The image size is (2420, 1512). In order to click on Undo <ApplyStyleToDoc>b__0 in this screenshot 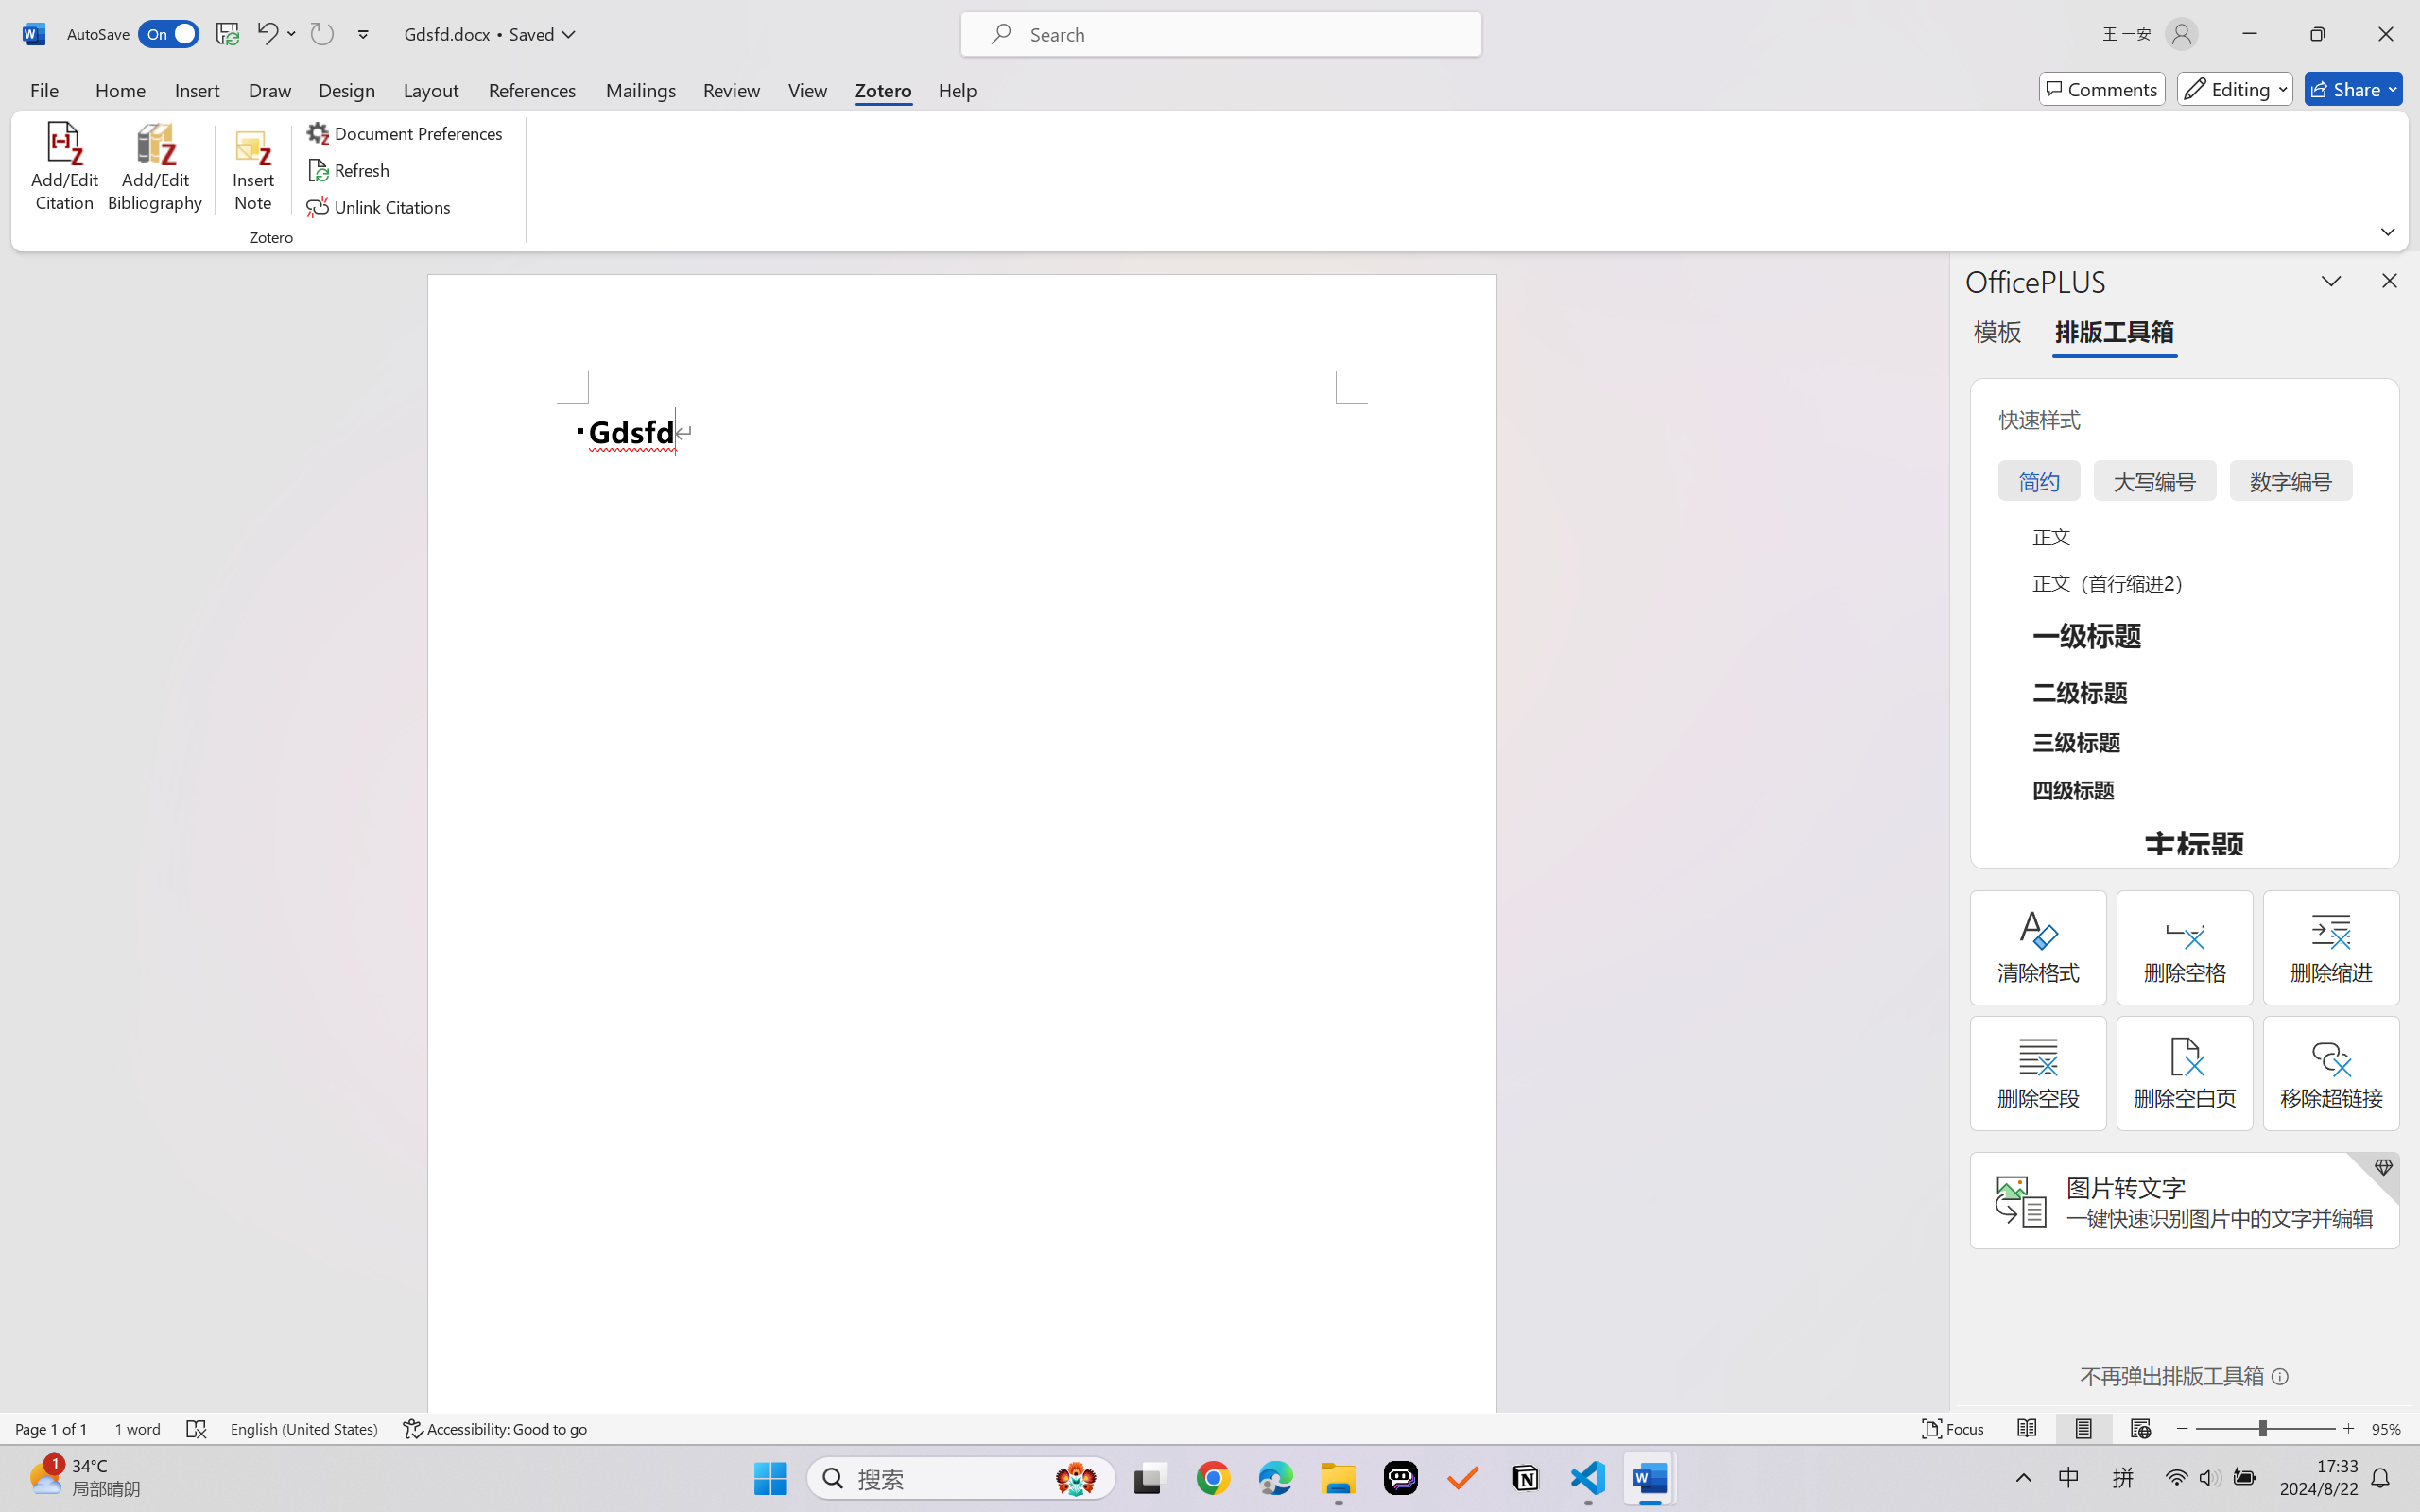, I will do `click(276, 34)`.